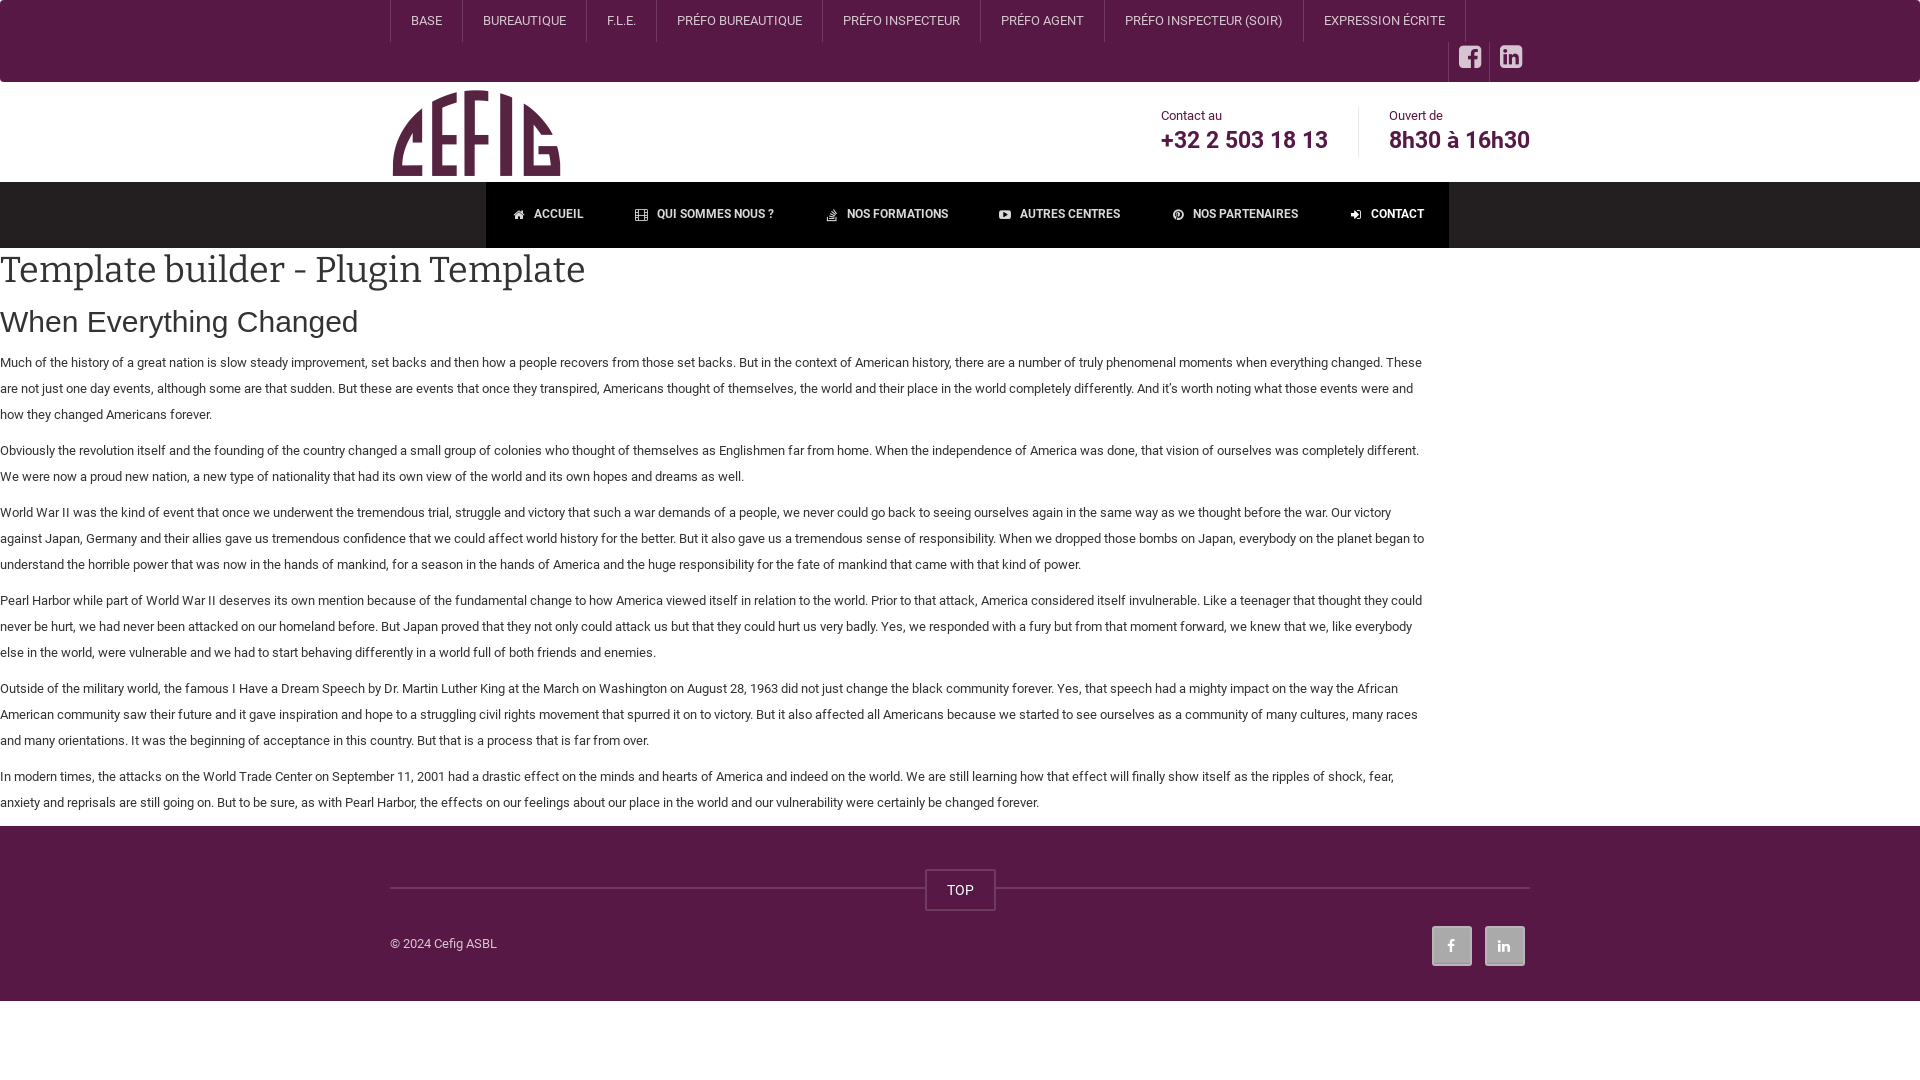 Image resolution: width=1920 pixels, height=1080 pixels. Describe the element at coordinates (426, 21) in the screenshot. I see `BASE` at that location.